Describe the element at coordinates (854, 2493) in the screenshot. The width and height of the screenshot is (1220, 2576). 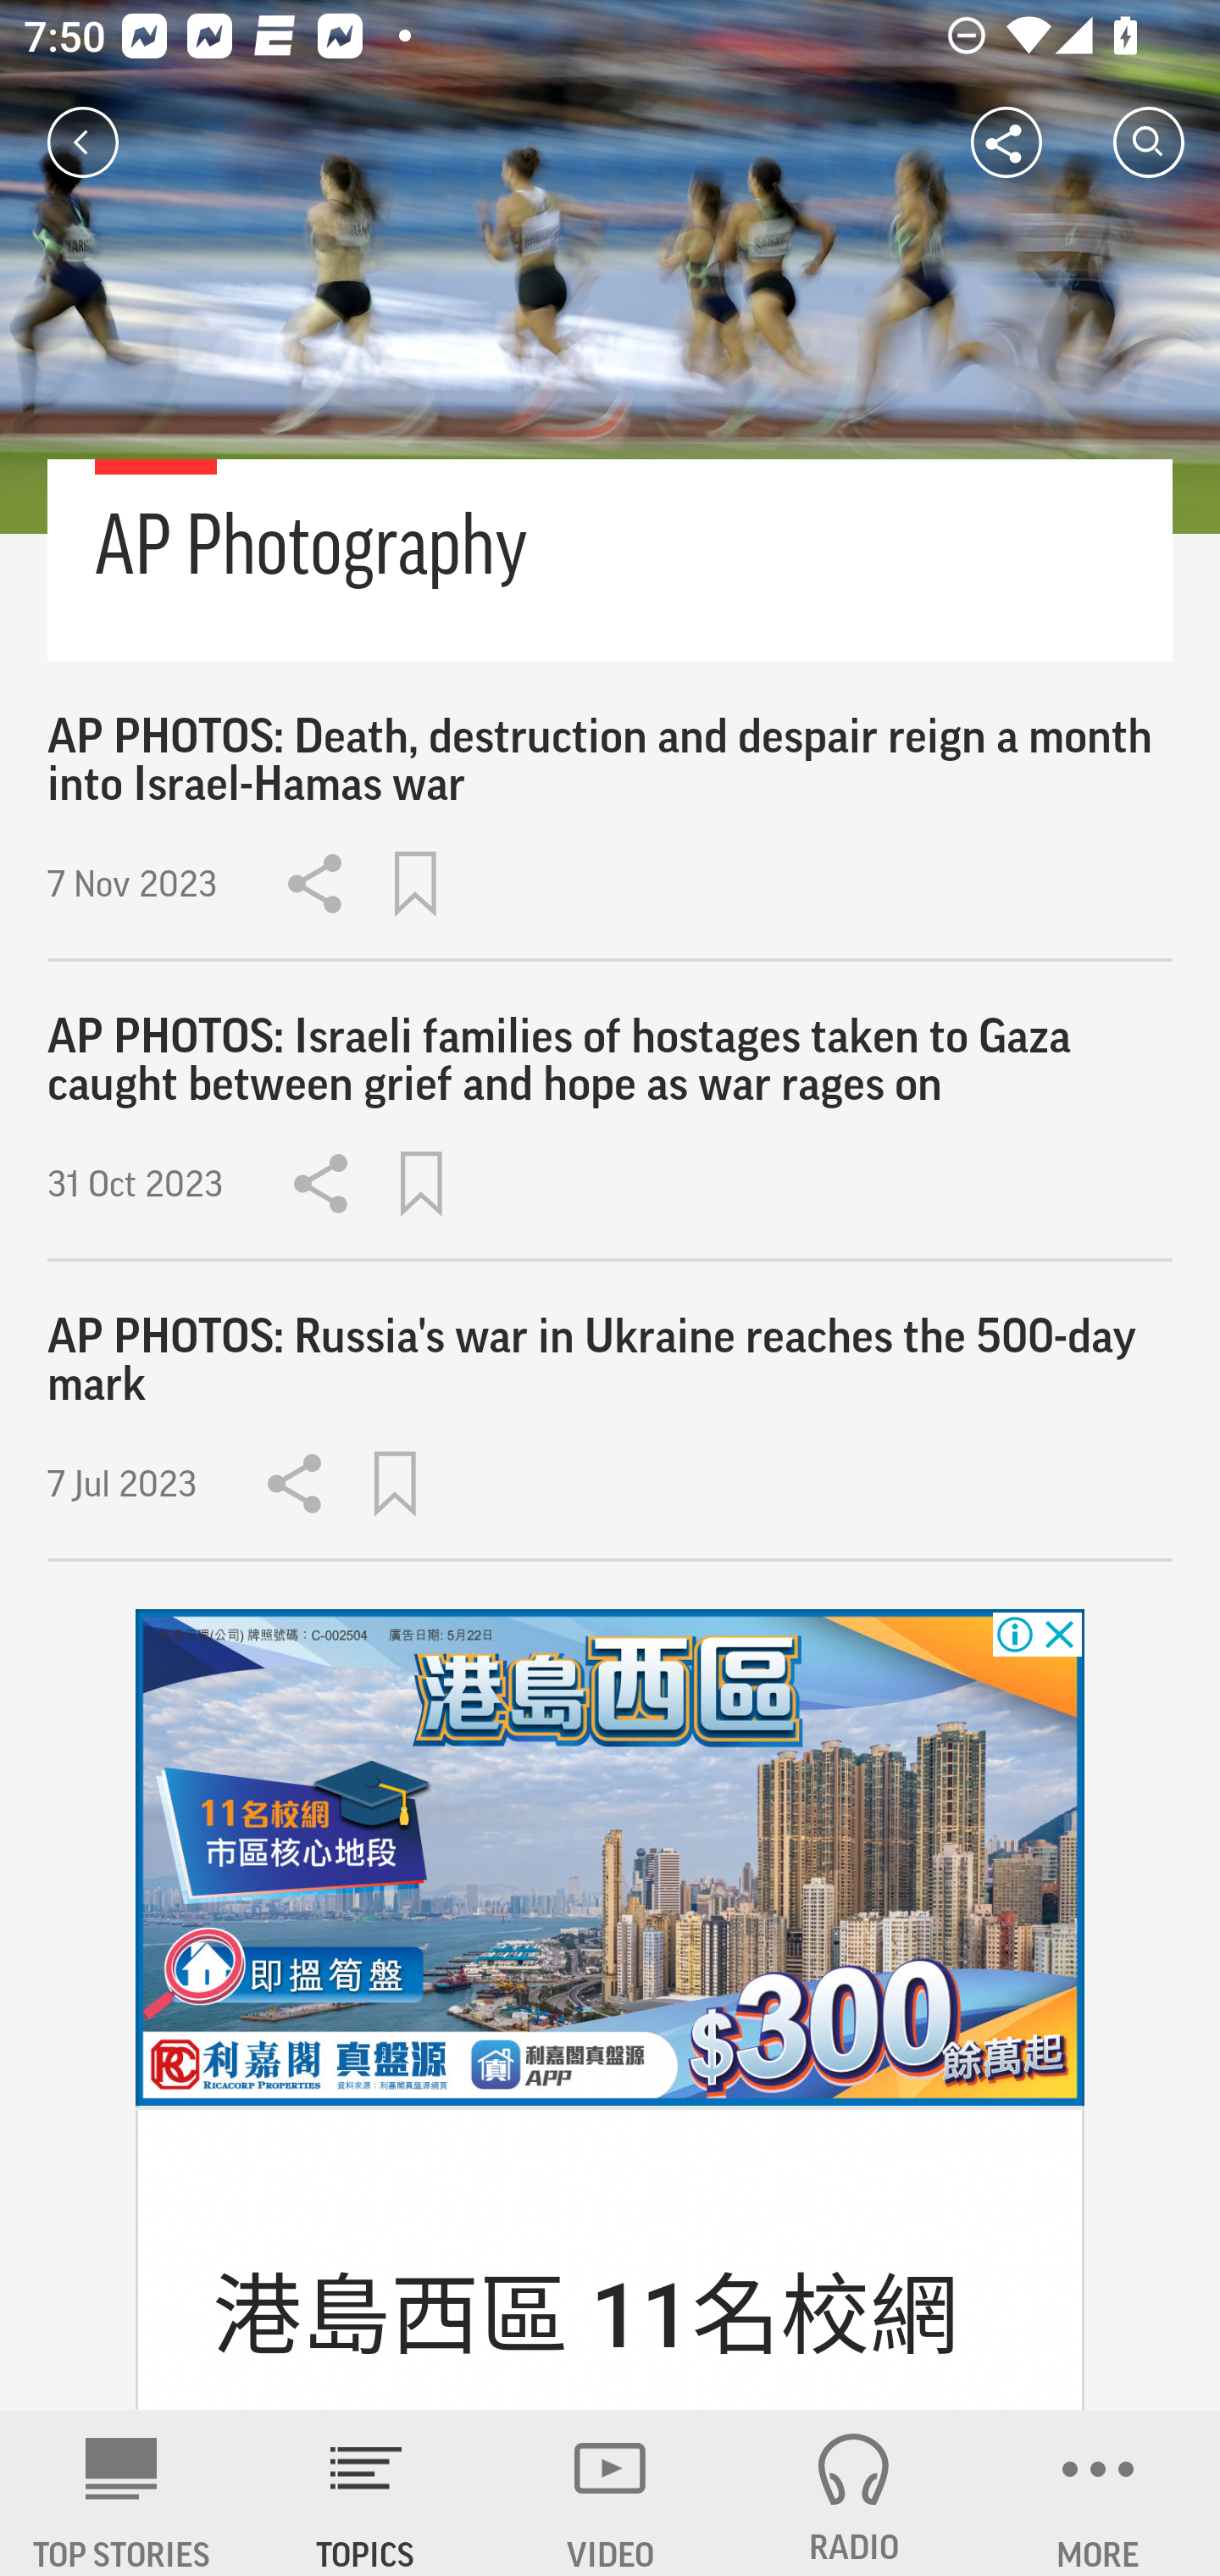
I see `RADIO` at that location.